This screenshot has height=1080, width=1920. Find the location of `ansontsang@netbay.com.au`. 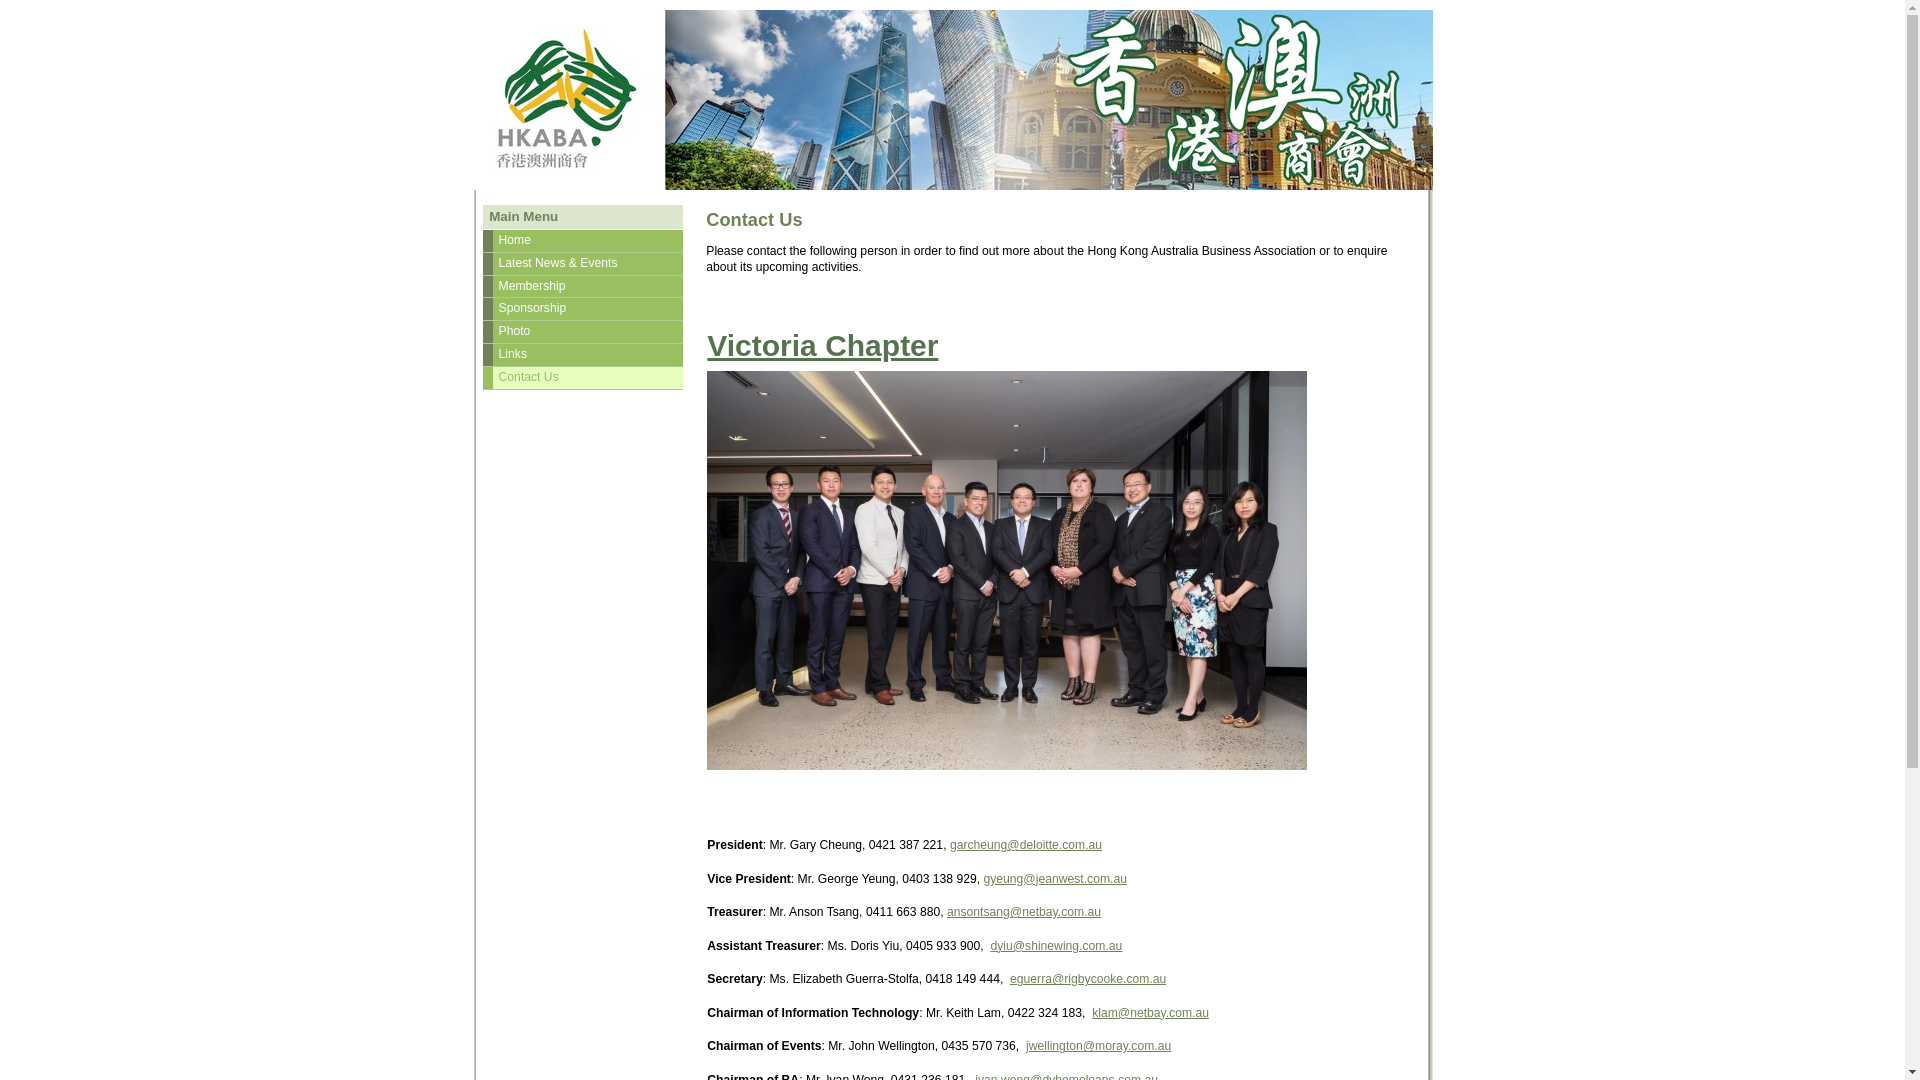

ansontsang@netbay.com.au is located at coordinates (1024, 912).